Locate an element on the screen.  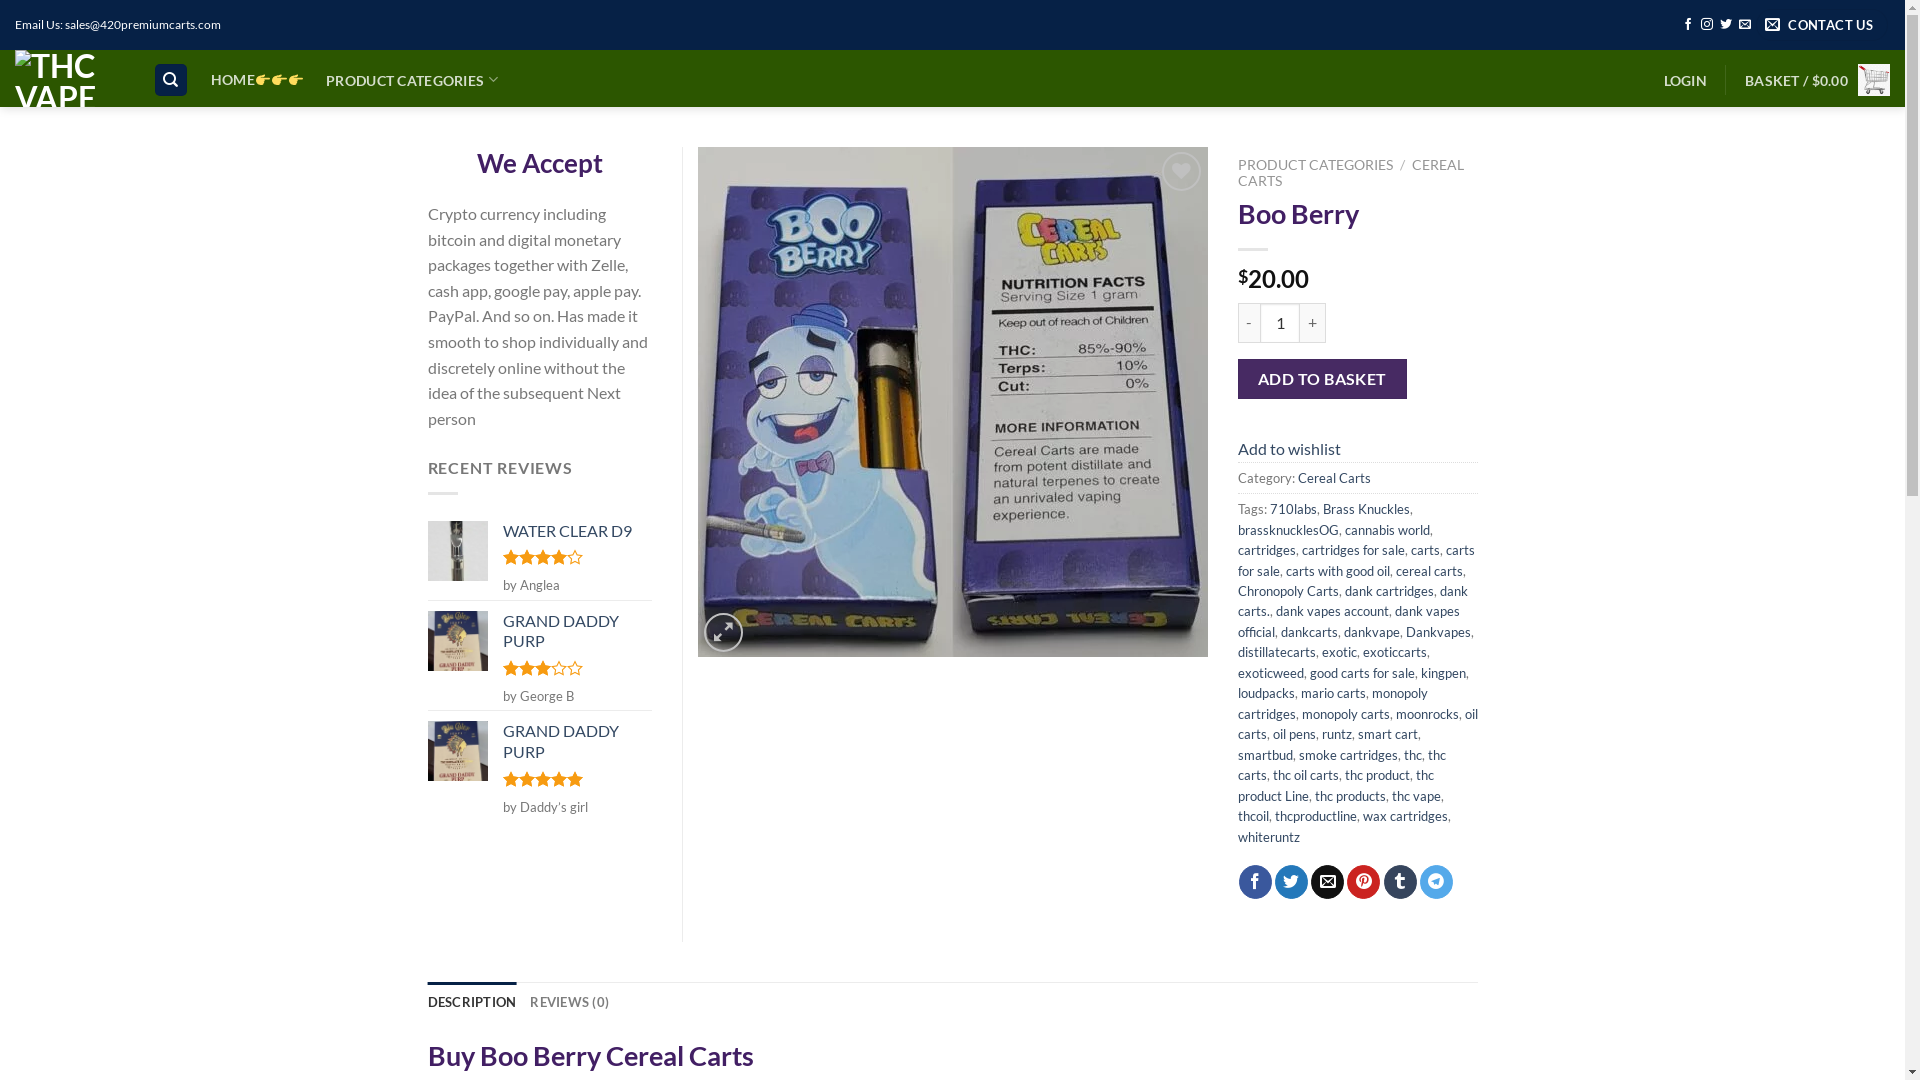
Dankvapes is located at coordinates (1438, 632).